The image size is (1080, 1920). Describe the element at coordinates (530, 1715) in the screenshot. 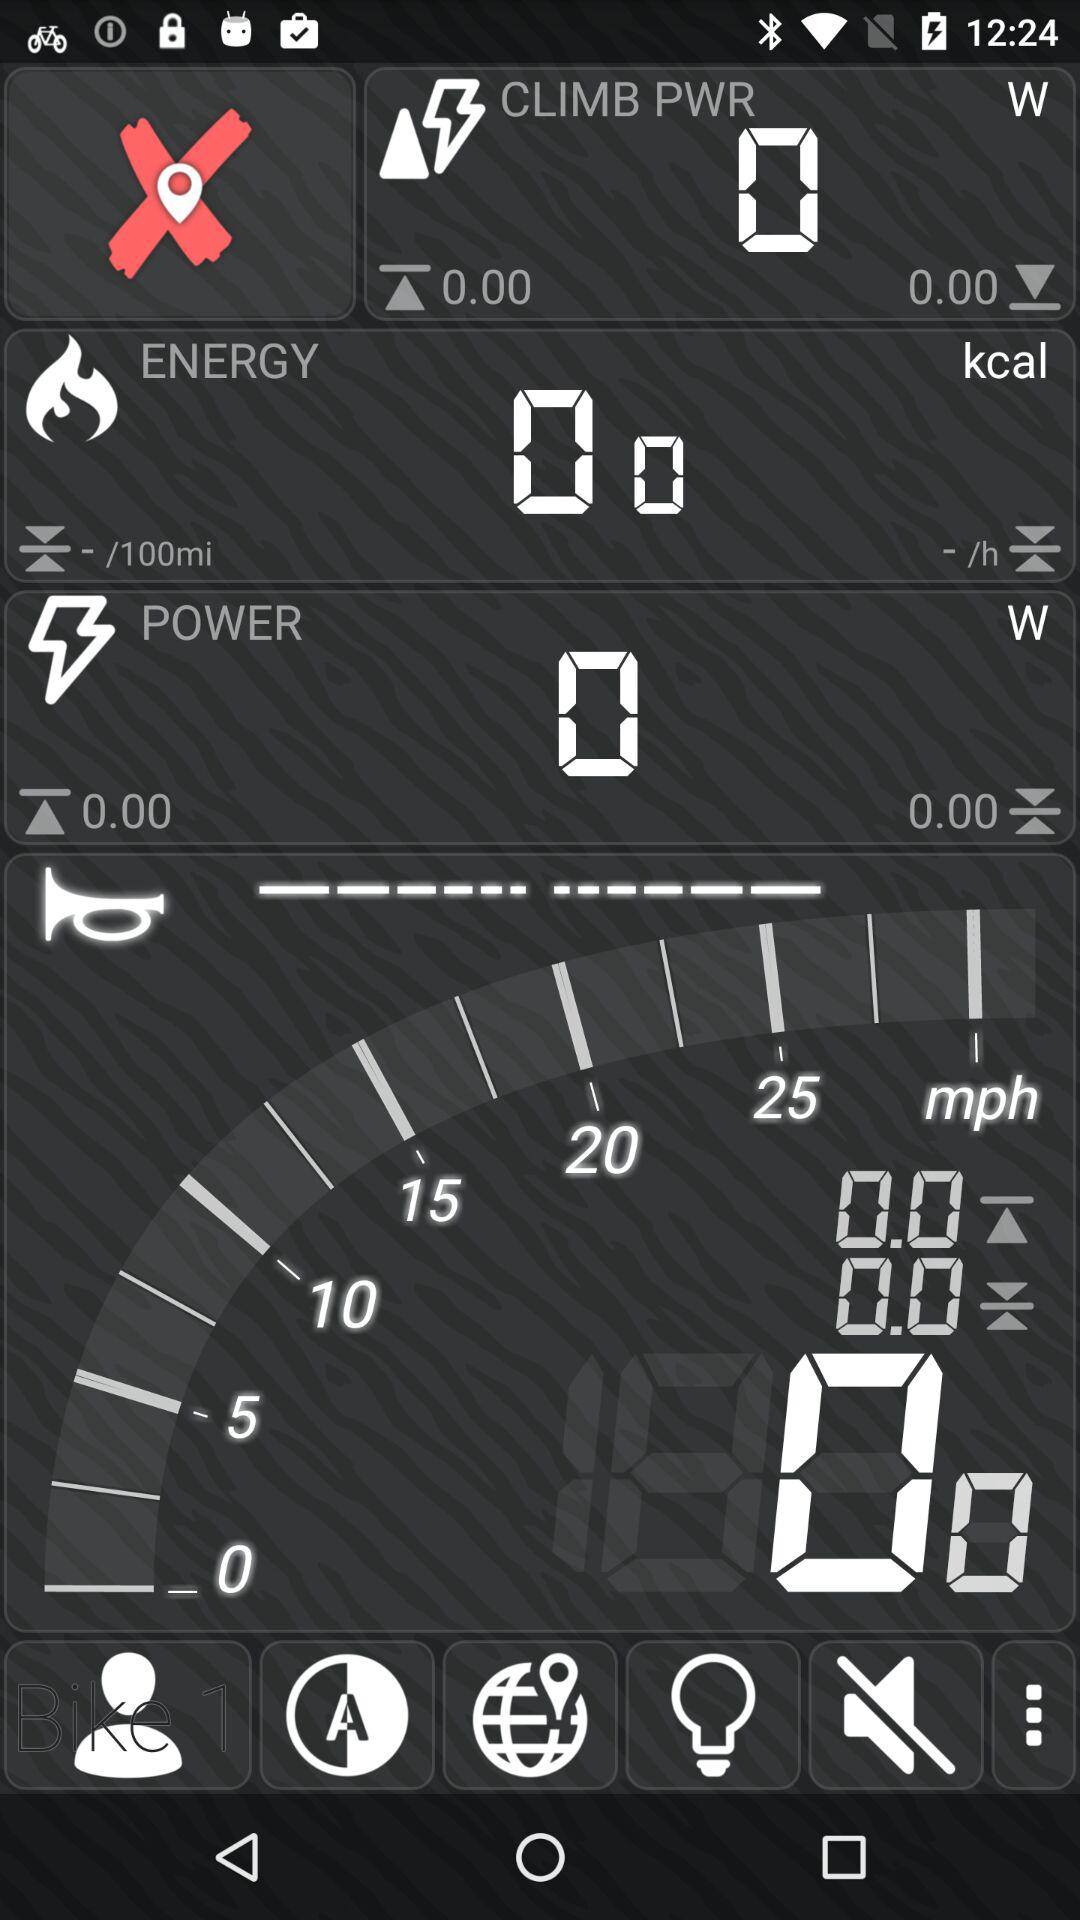

I see `go to location tab` at that location.